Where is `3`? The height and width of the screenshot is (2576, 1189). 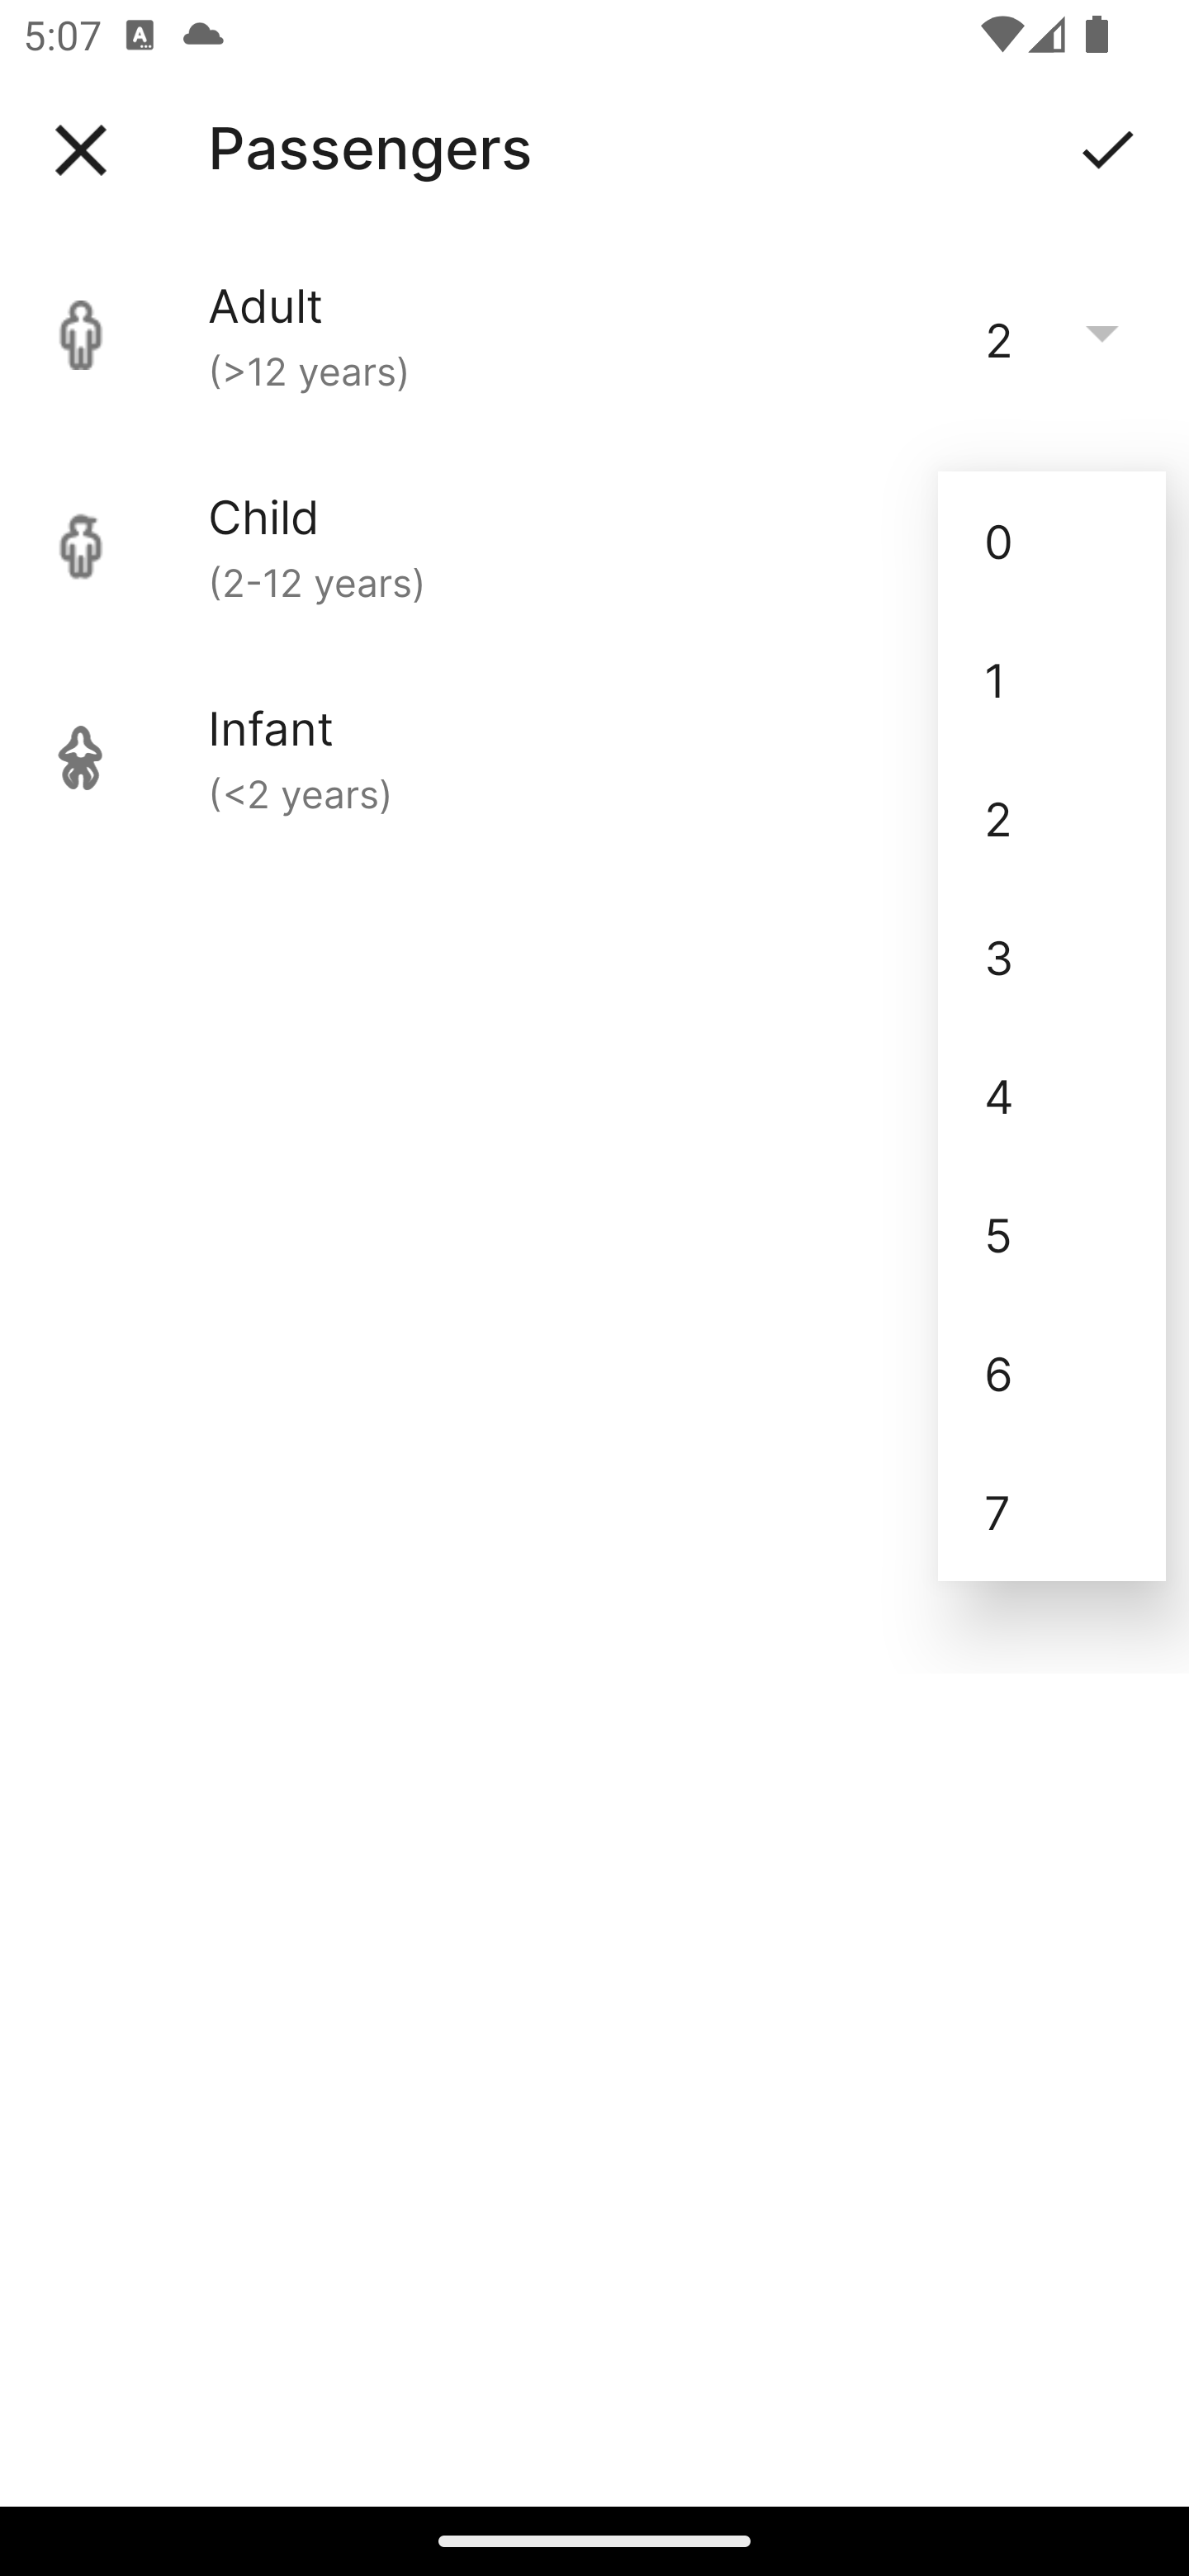 3 is located at coordinates (1052, 956).